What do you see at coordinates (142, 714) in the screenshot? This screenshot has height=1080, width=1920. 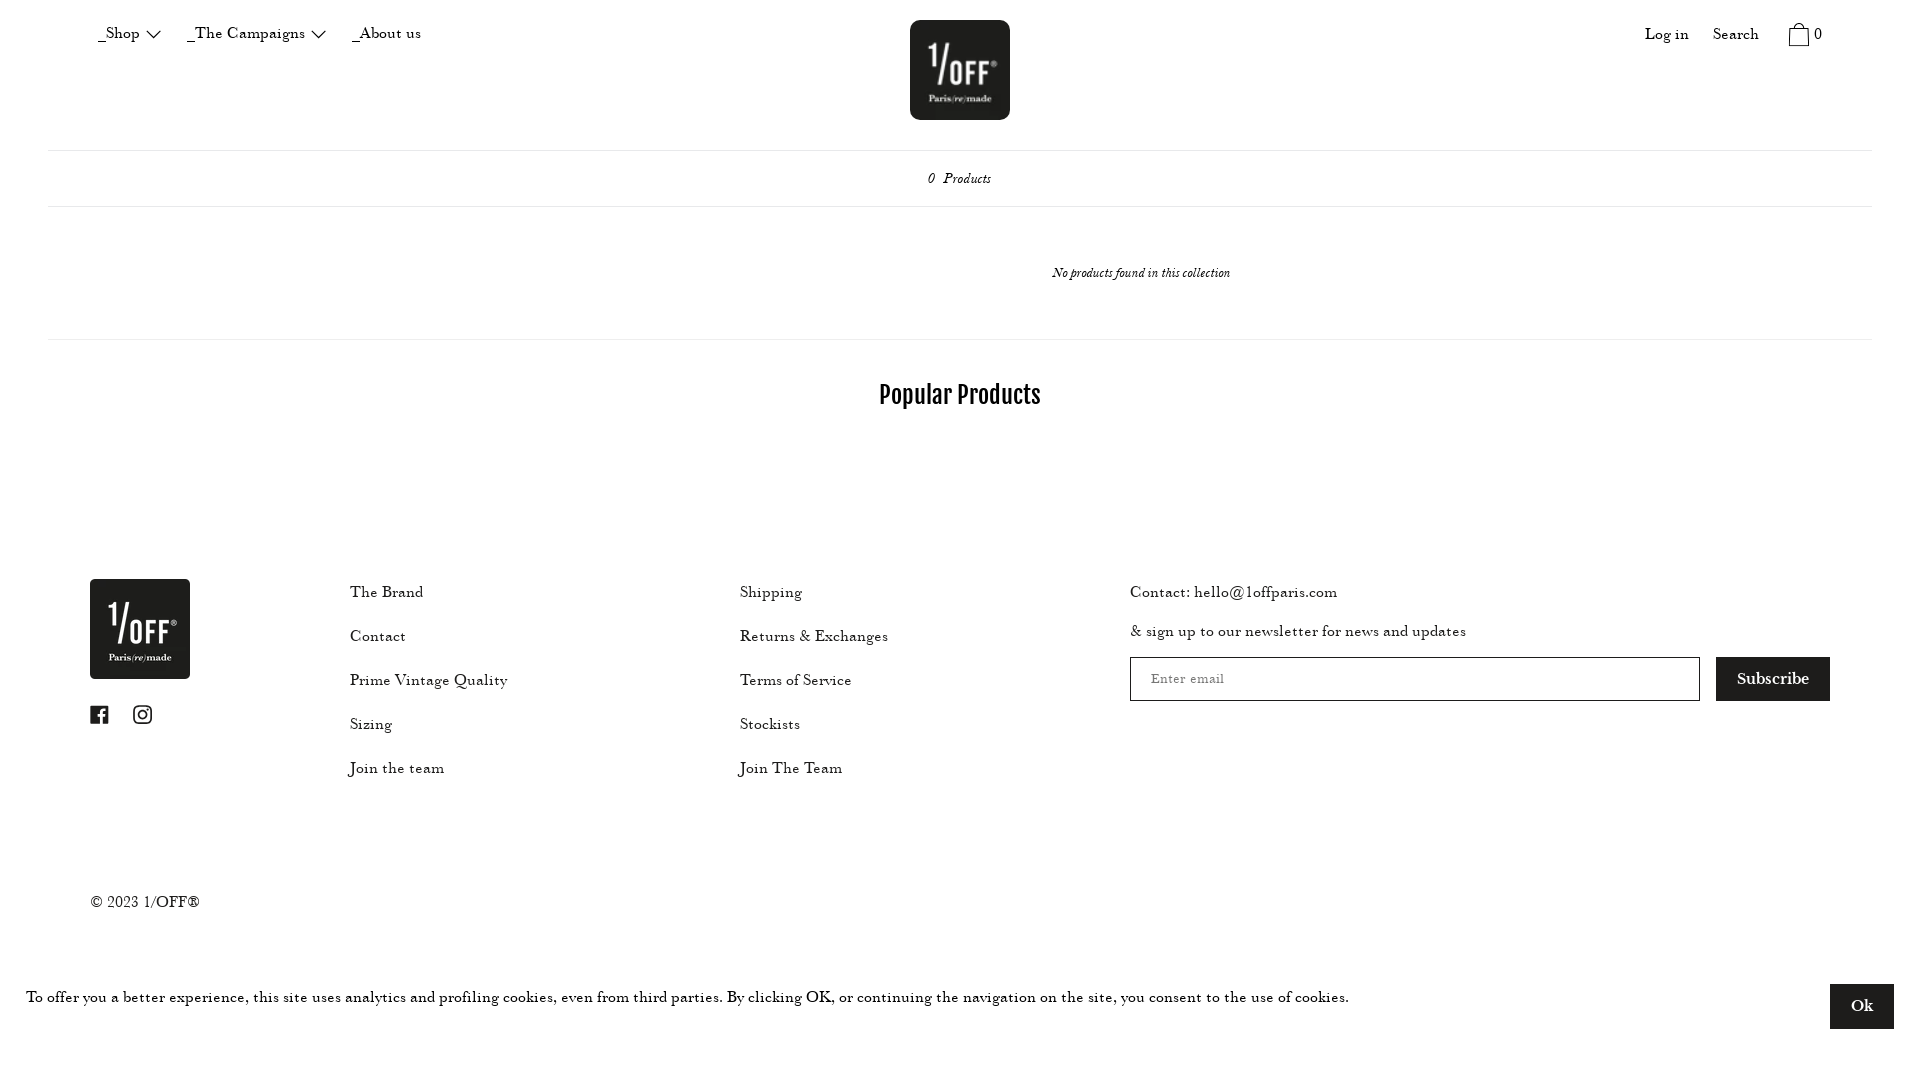 I see `Instagram` at bounding box center [142, 714].